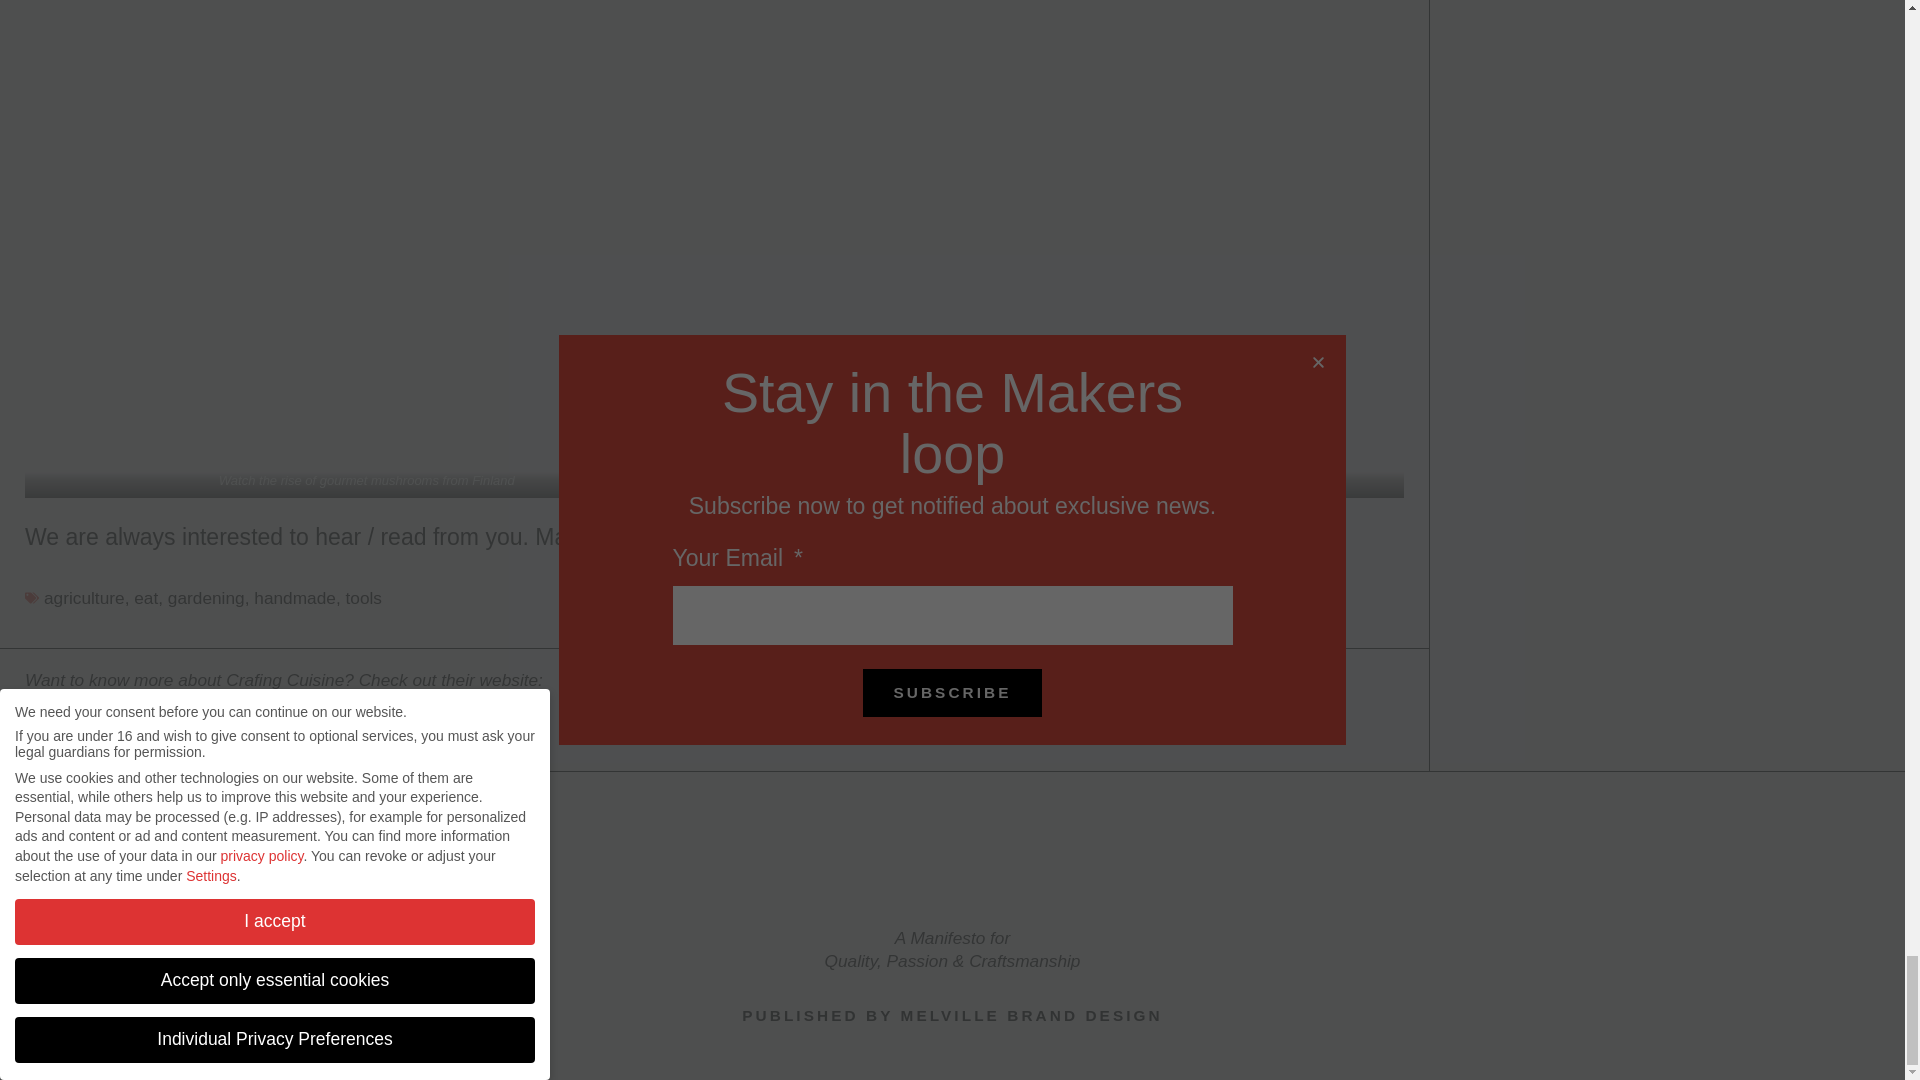 The image size is (1920, 1080). What do you see at coordinates (417, 480) in the screenshot?
I see `gourmet mushrooms from Finland` at bounding box center [417, 480].